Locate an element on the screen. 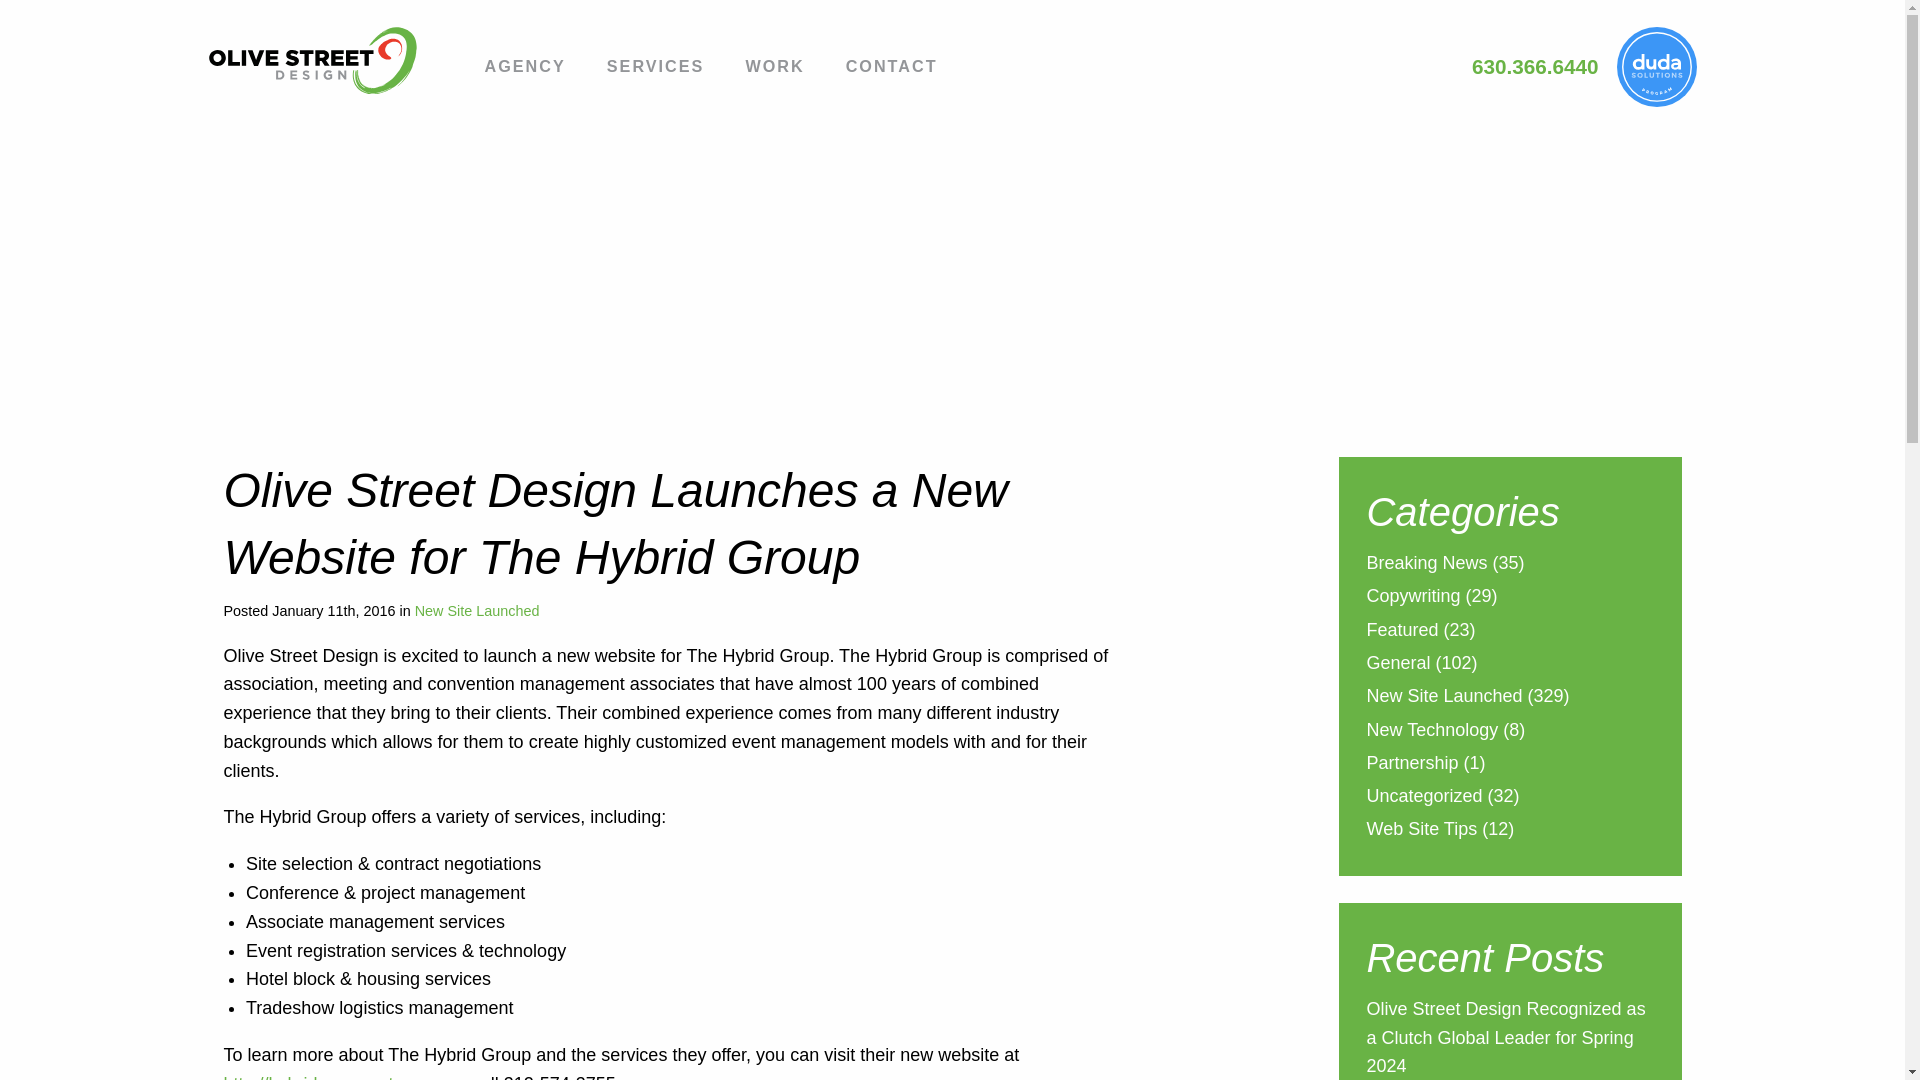 The width and height of the screenshot is (1920, 1080). Partnership is located at coordinates (1411, 764).